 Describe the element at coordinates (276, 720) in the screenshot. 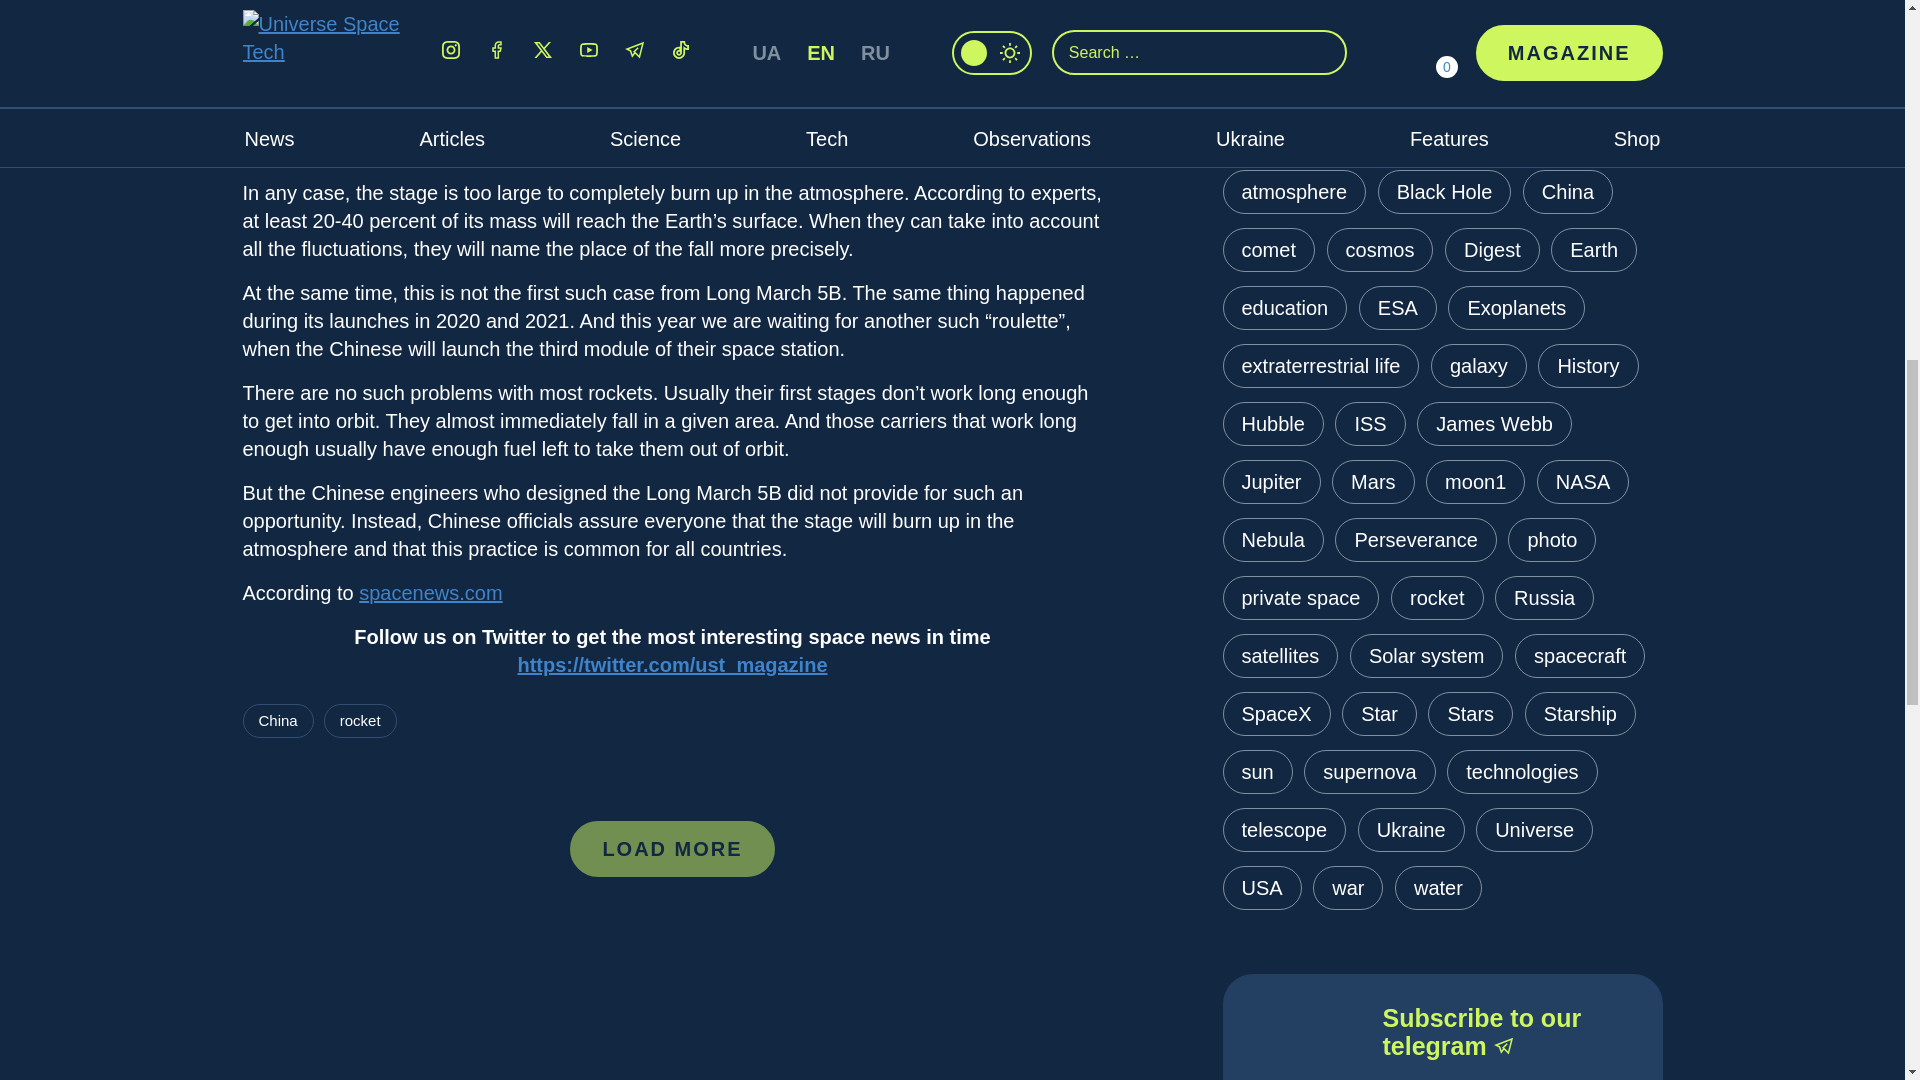

I see `China` at that location.